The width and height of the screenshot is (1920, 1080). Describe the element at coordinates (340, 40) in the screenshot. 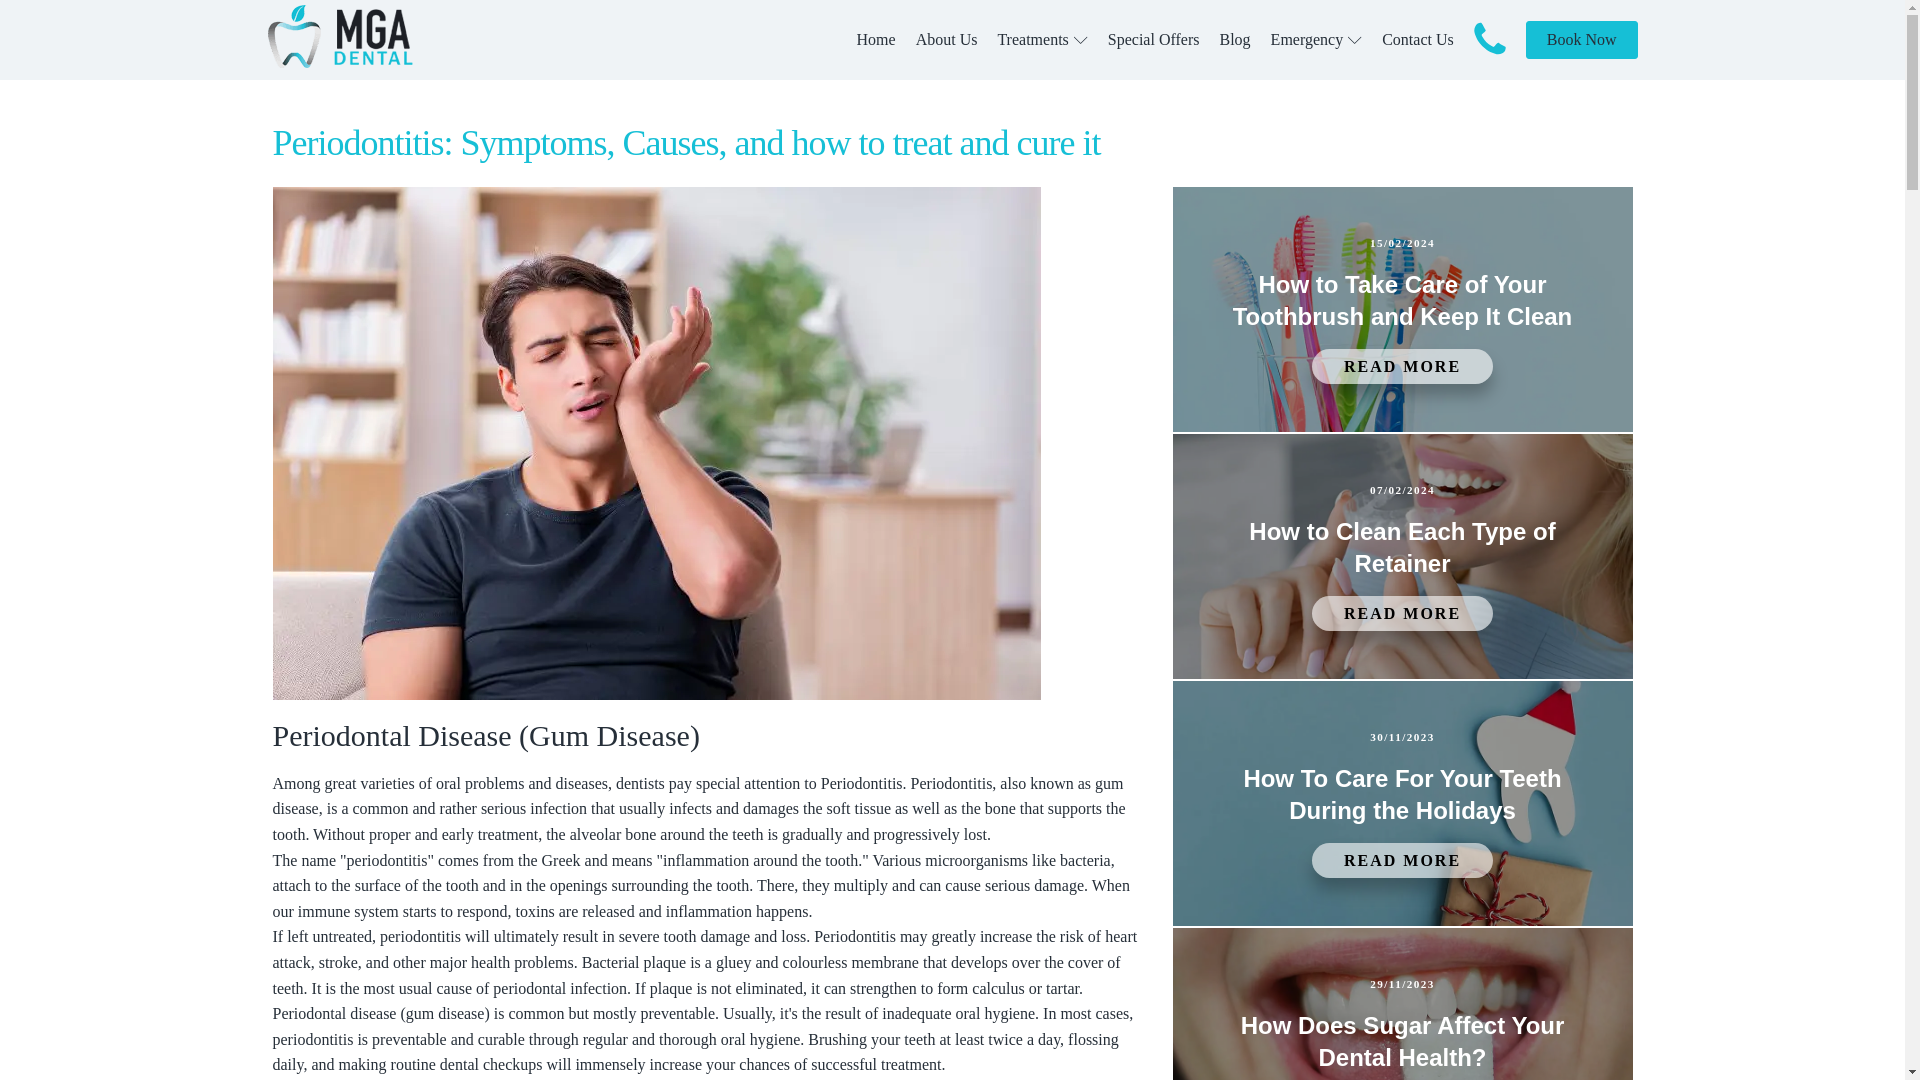

I see `MGA Dental` at that location.